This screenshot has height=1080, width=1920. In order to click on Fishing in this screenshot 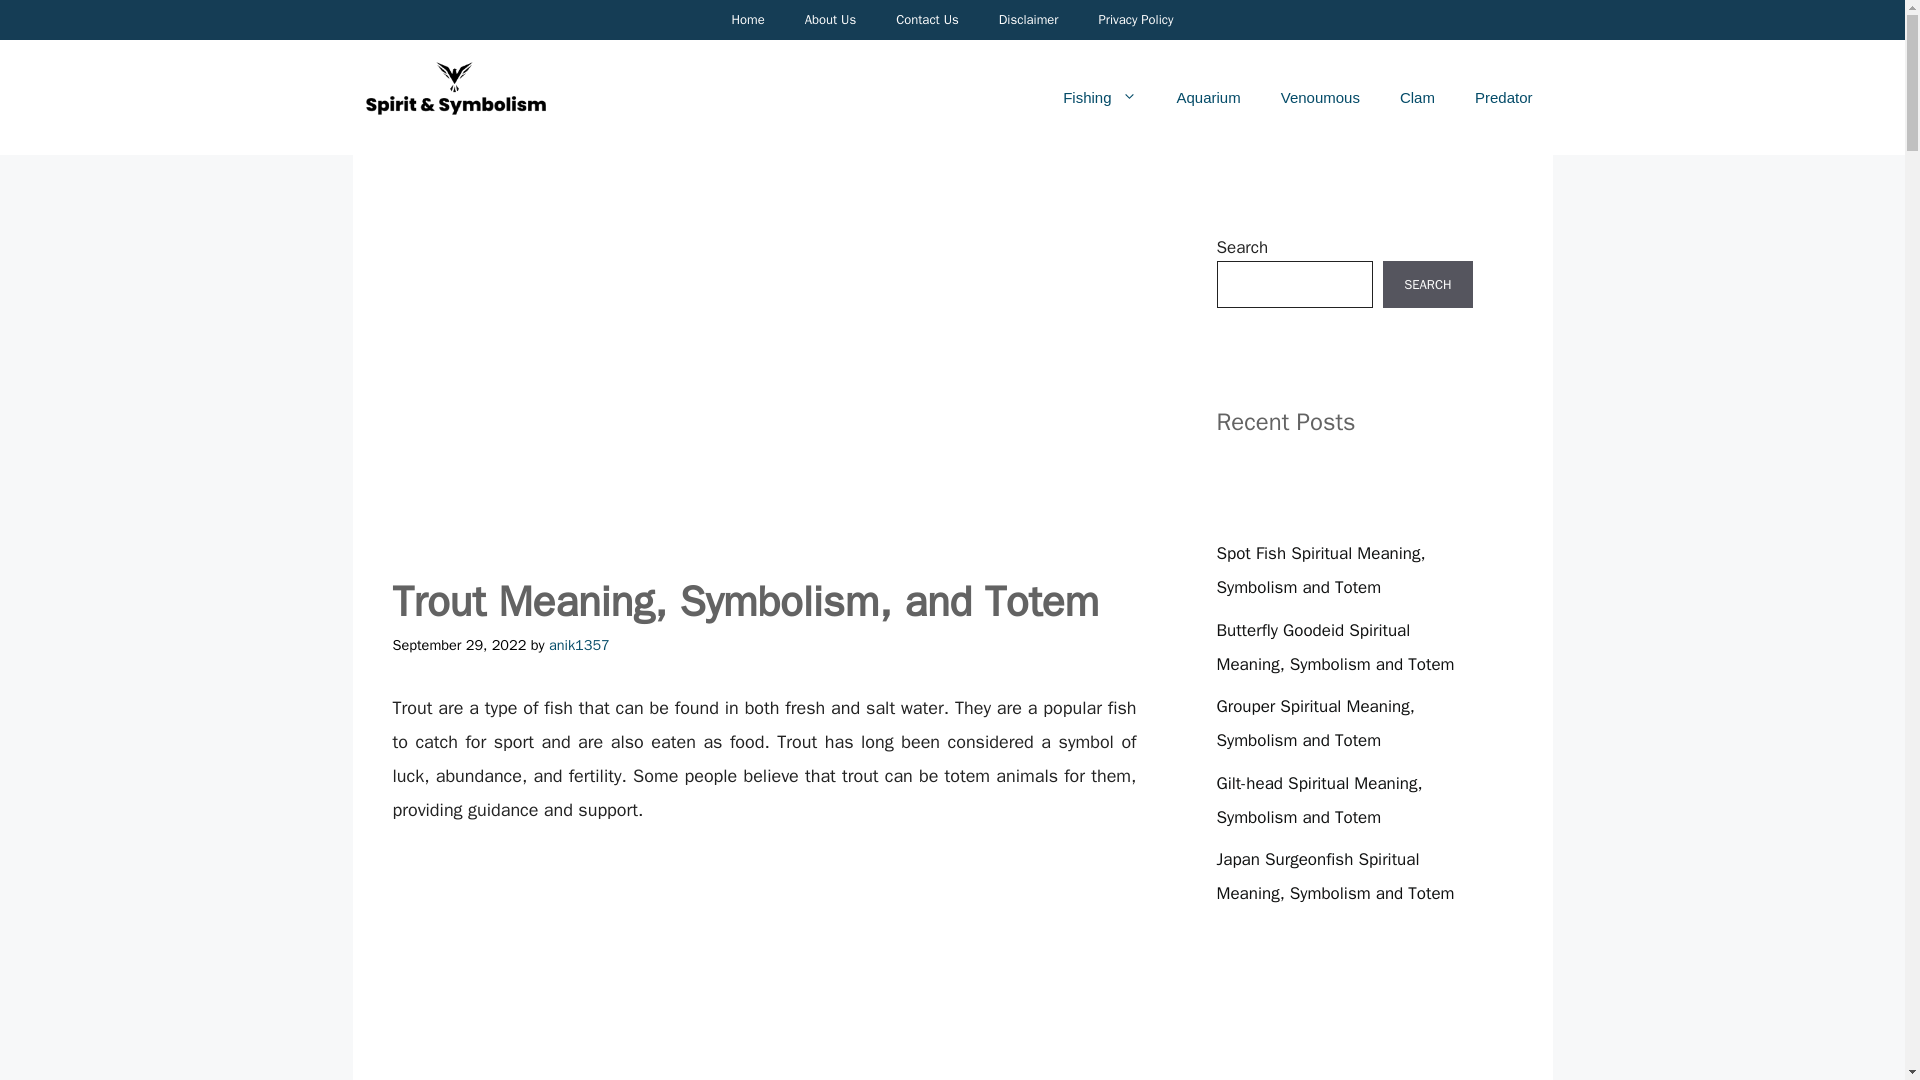, I will do `click(1098, 98)`.